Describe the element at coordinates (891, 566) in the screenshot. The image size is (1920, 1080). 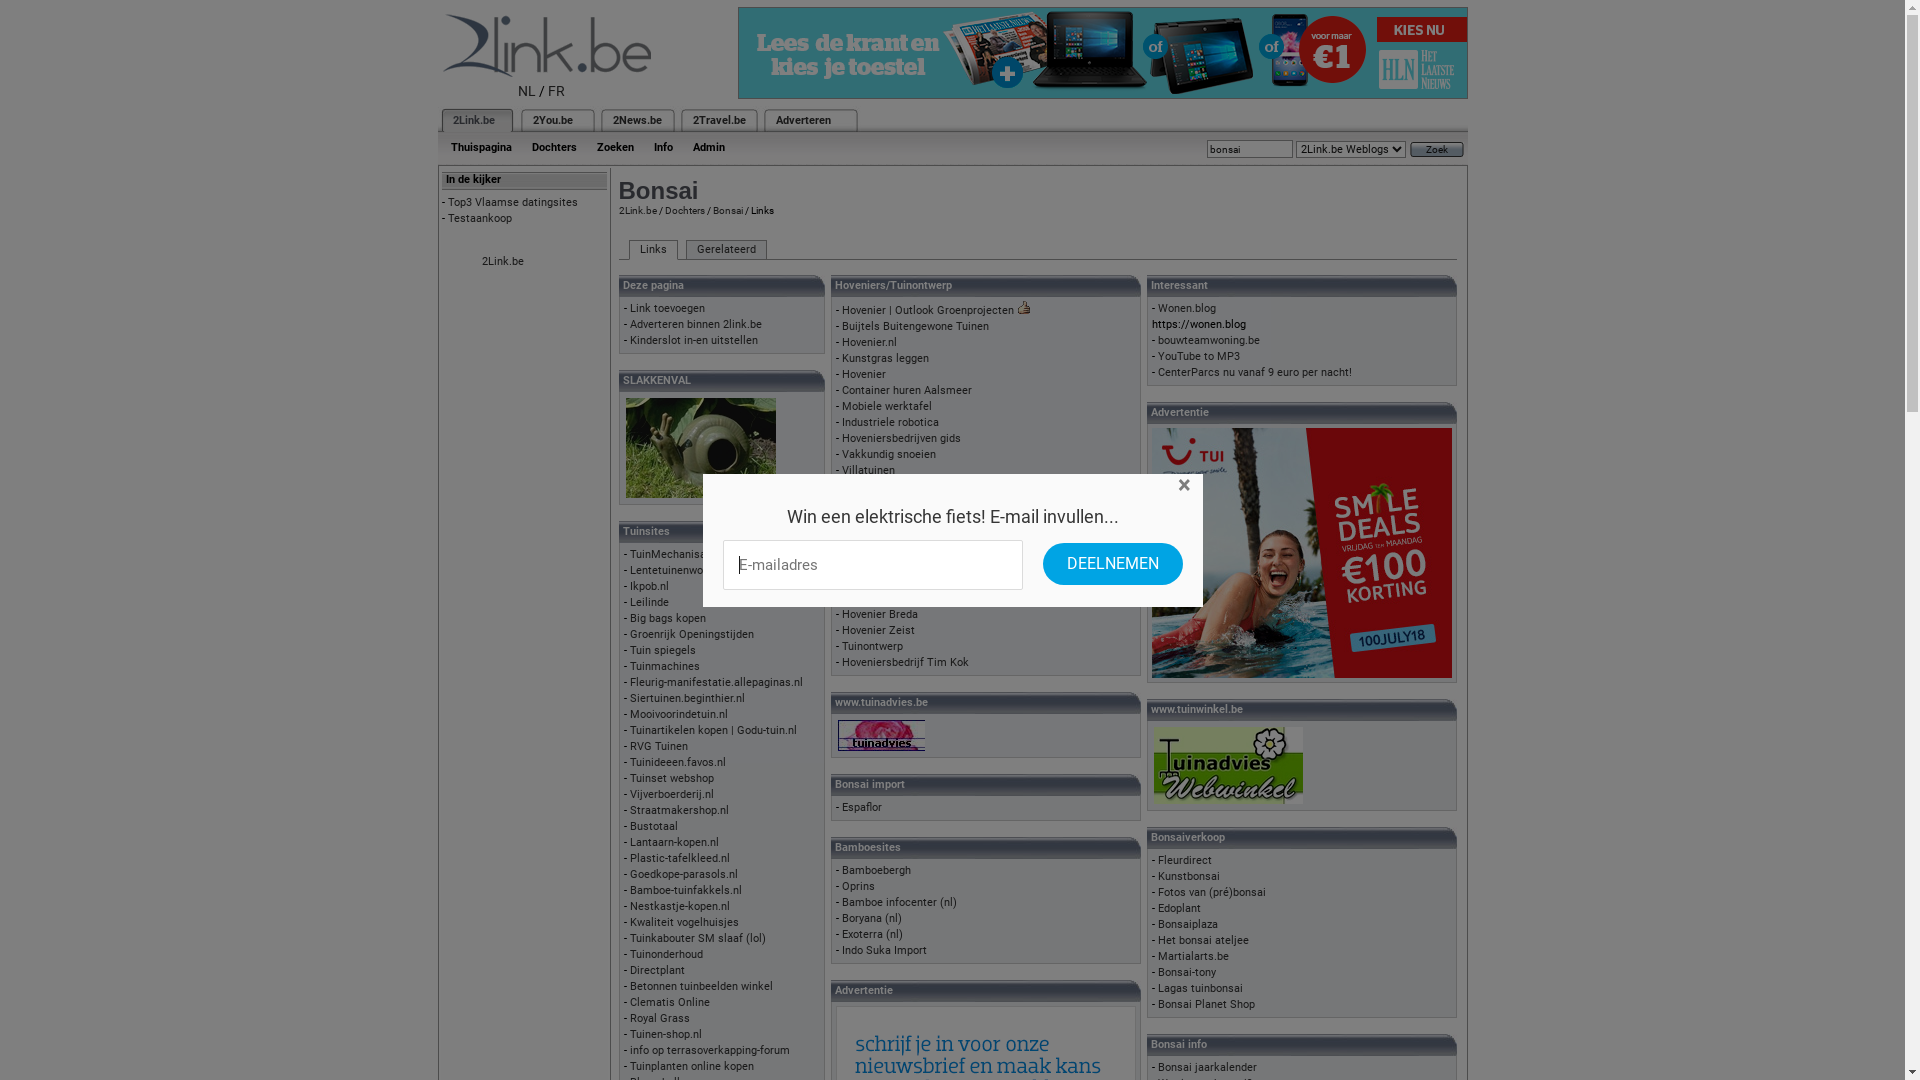
I see `straatmakershop.nl` at that location.